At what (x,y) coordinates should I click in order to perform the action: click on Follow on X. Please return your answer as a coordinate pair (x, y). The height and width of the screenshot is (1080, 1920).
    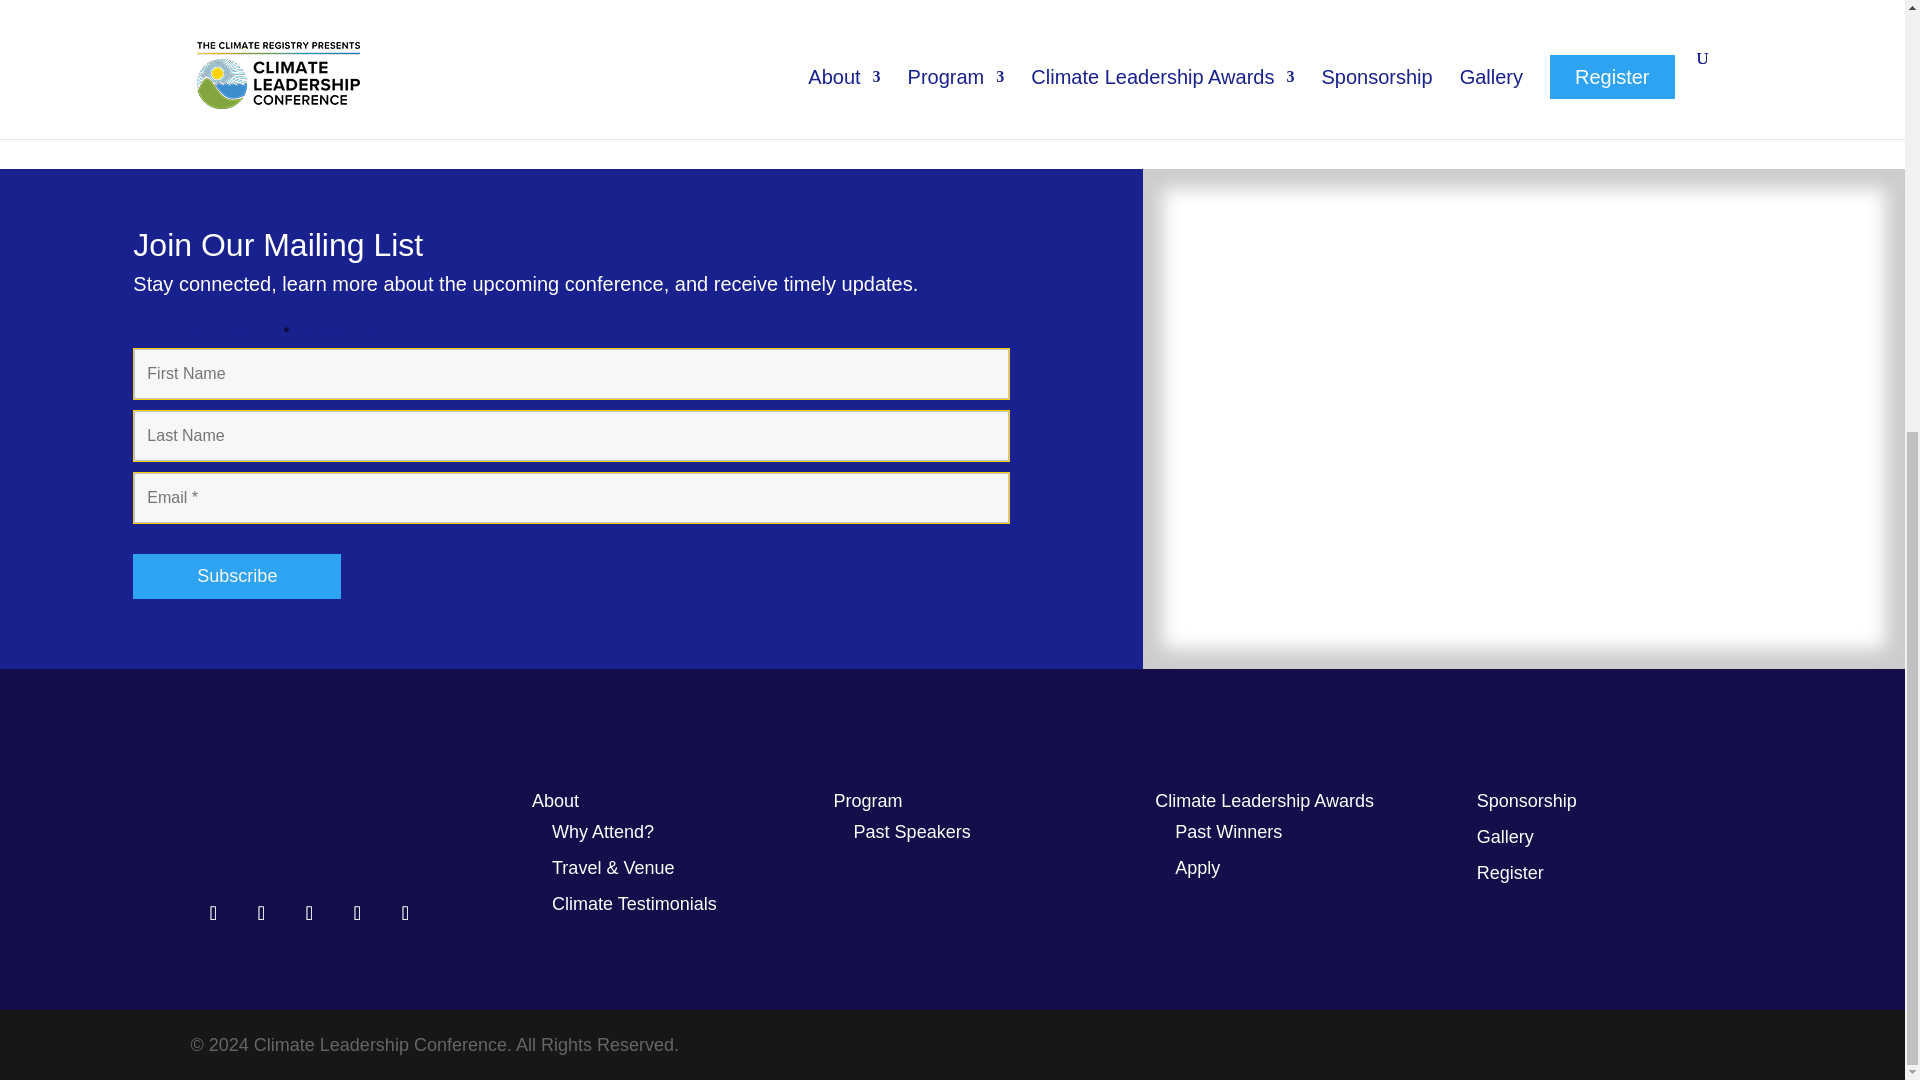
    Looking at the image, I should click on (308, 913).